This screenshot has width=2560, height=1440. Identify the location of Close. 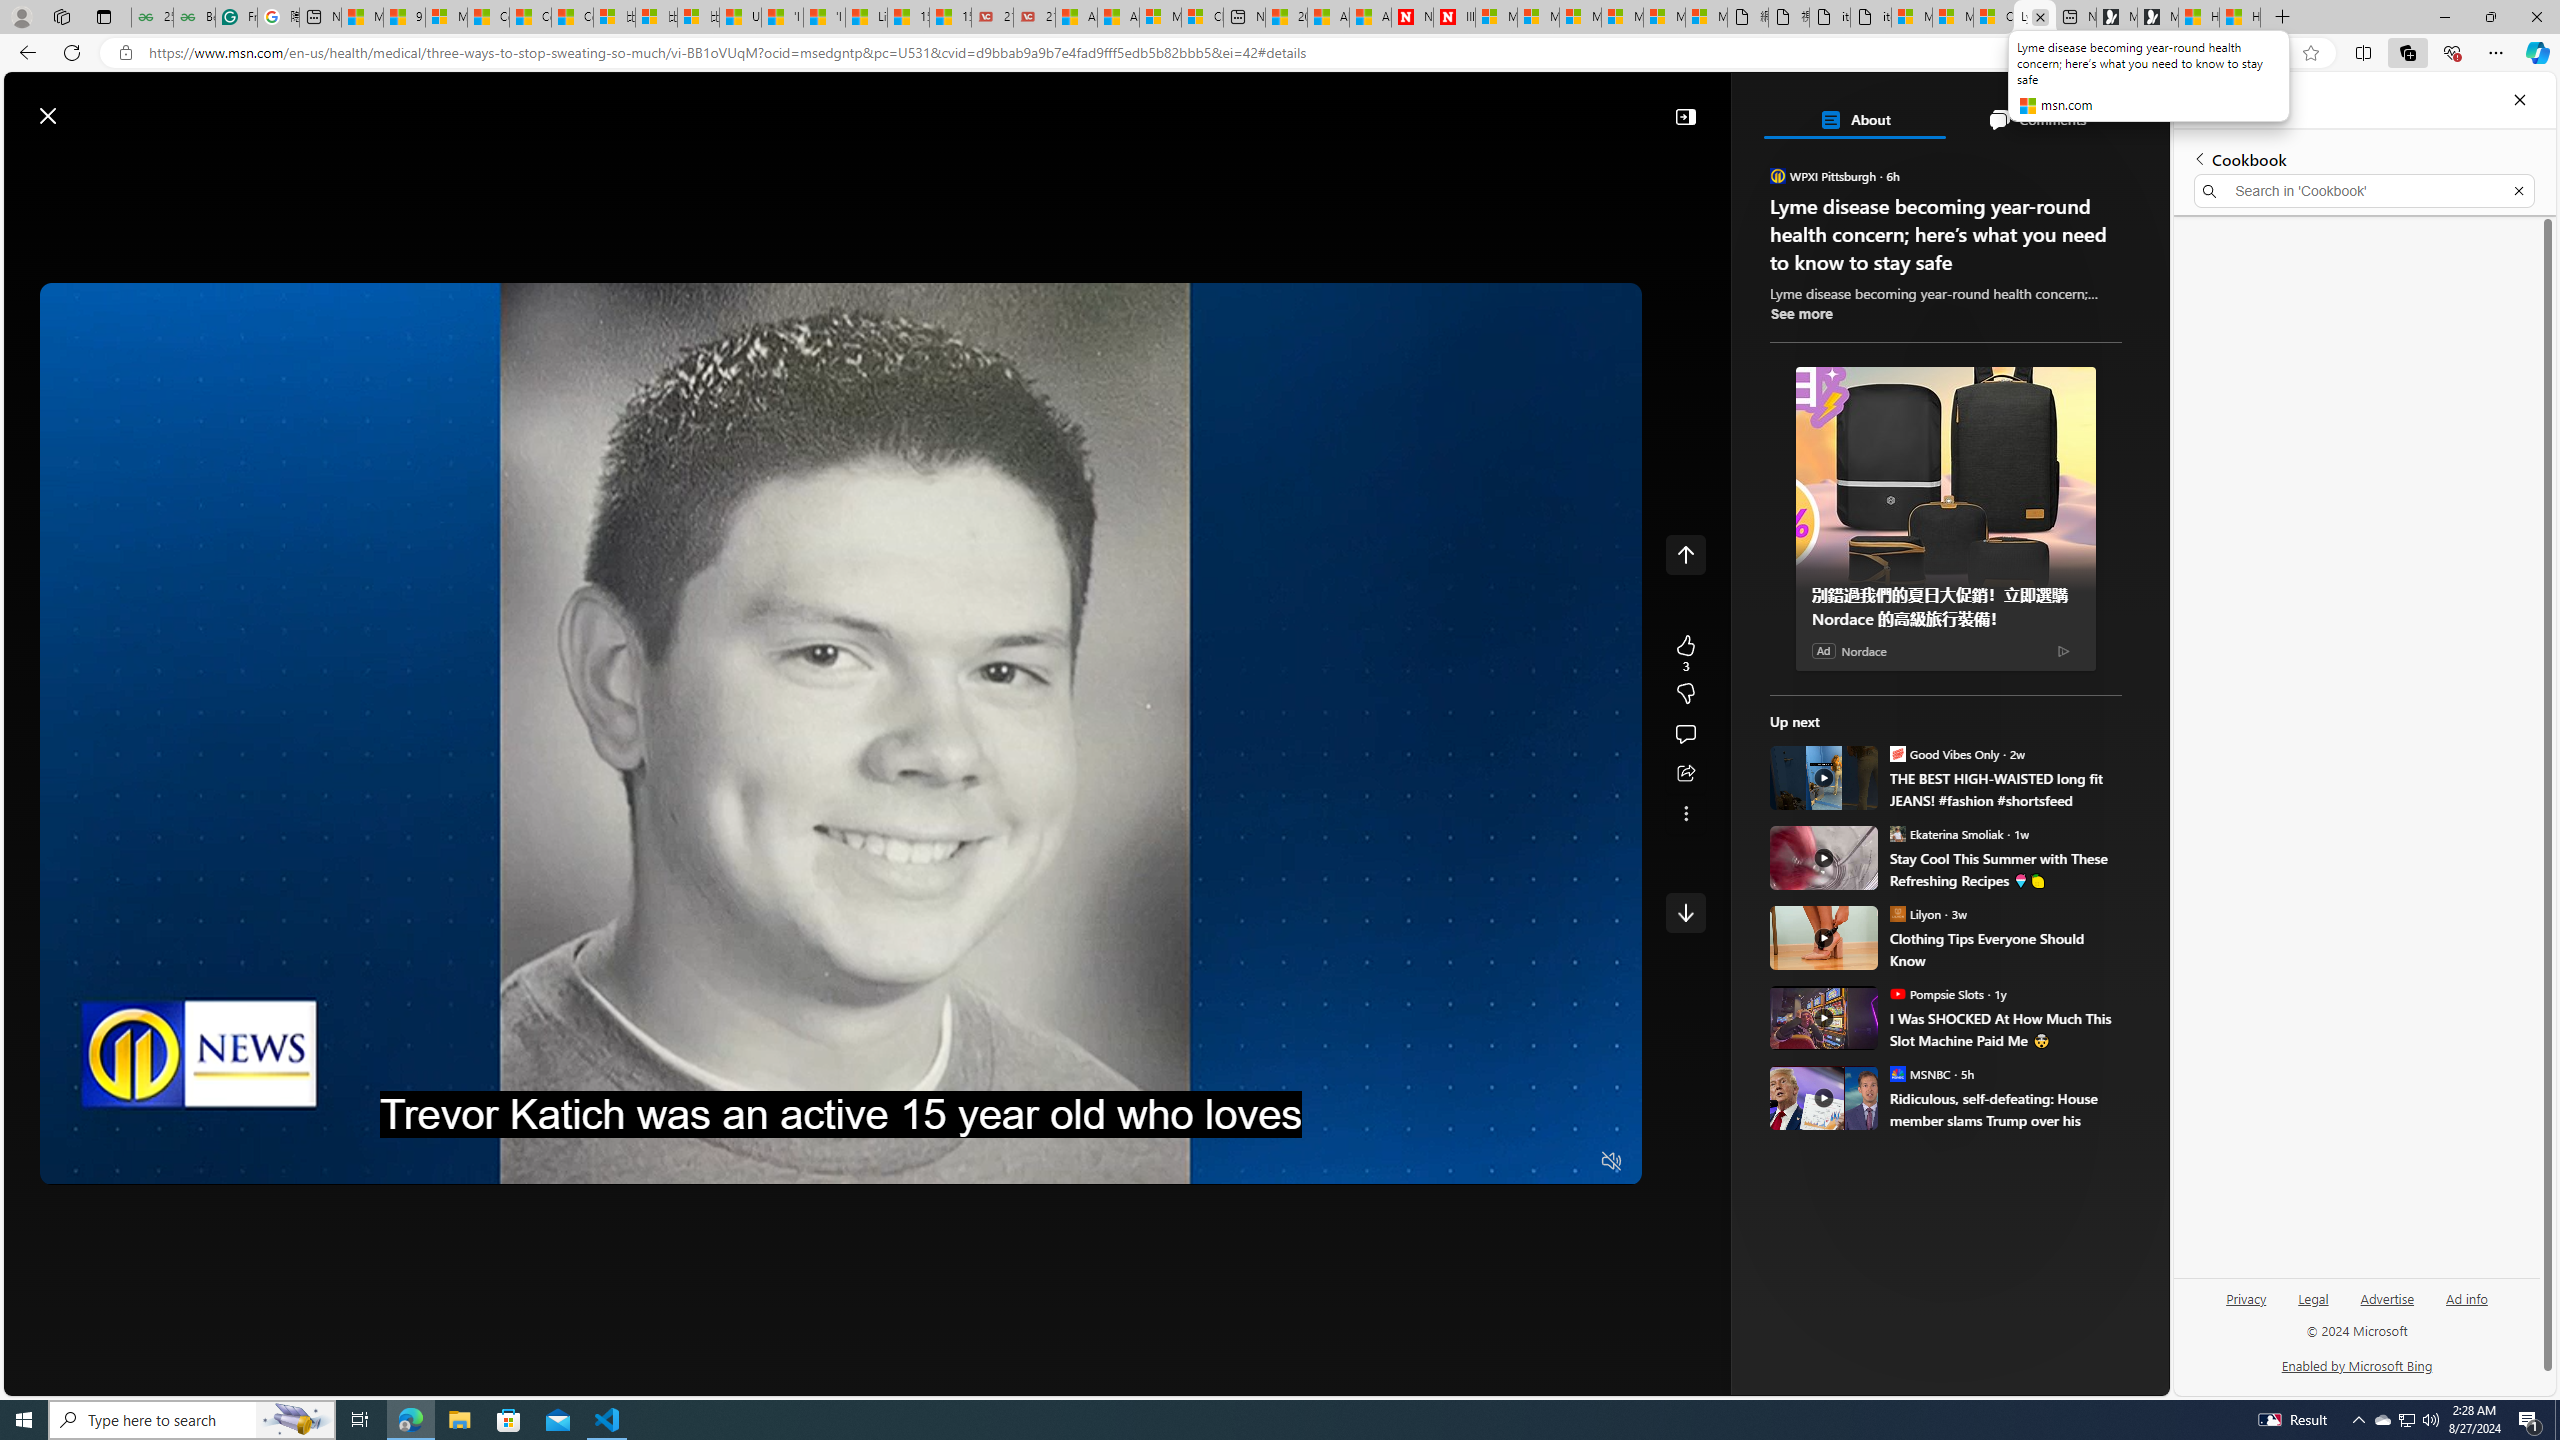
(2520, 100).